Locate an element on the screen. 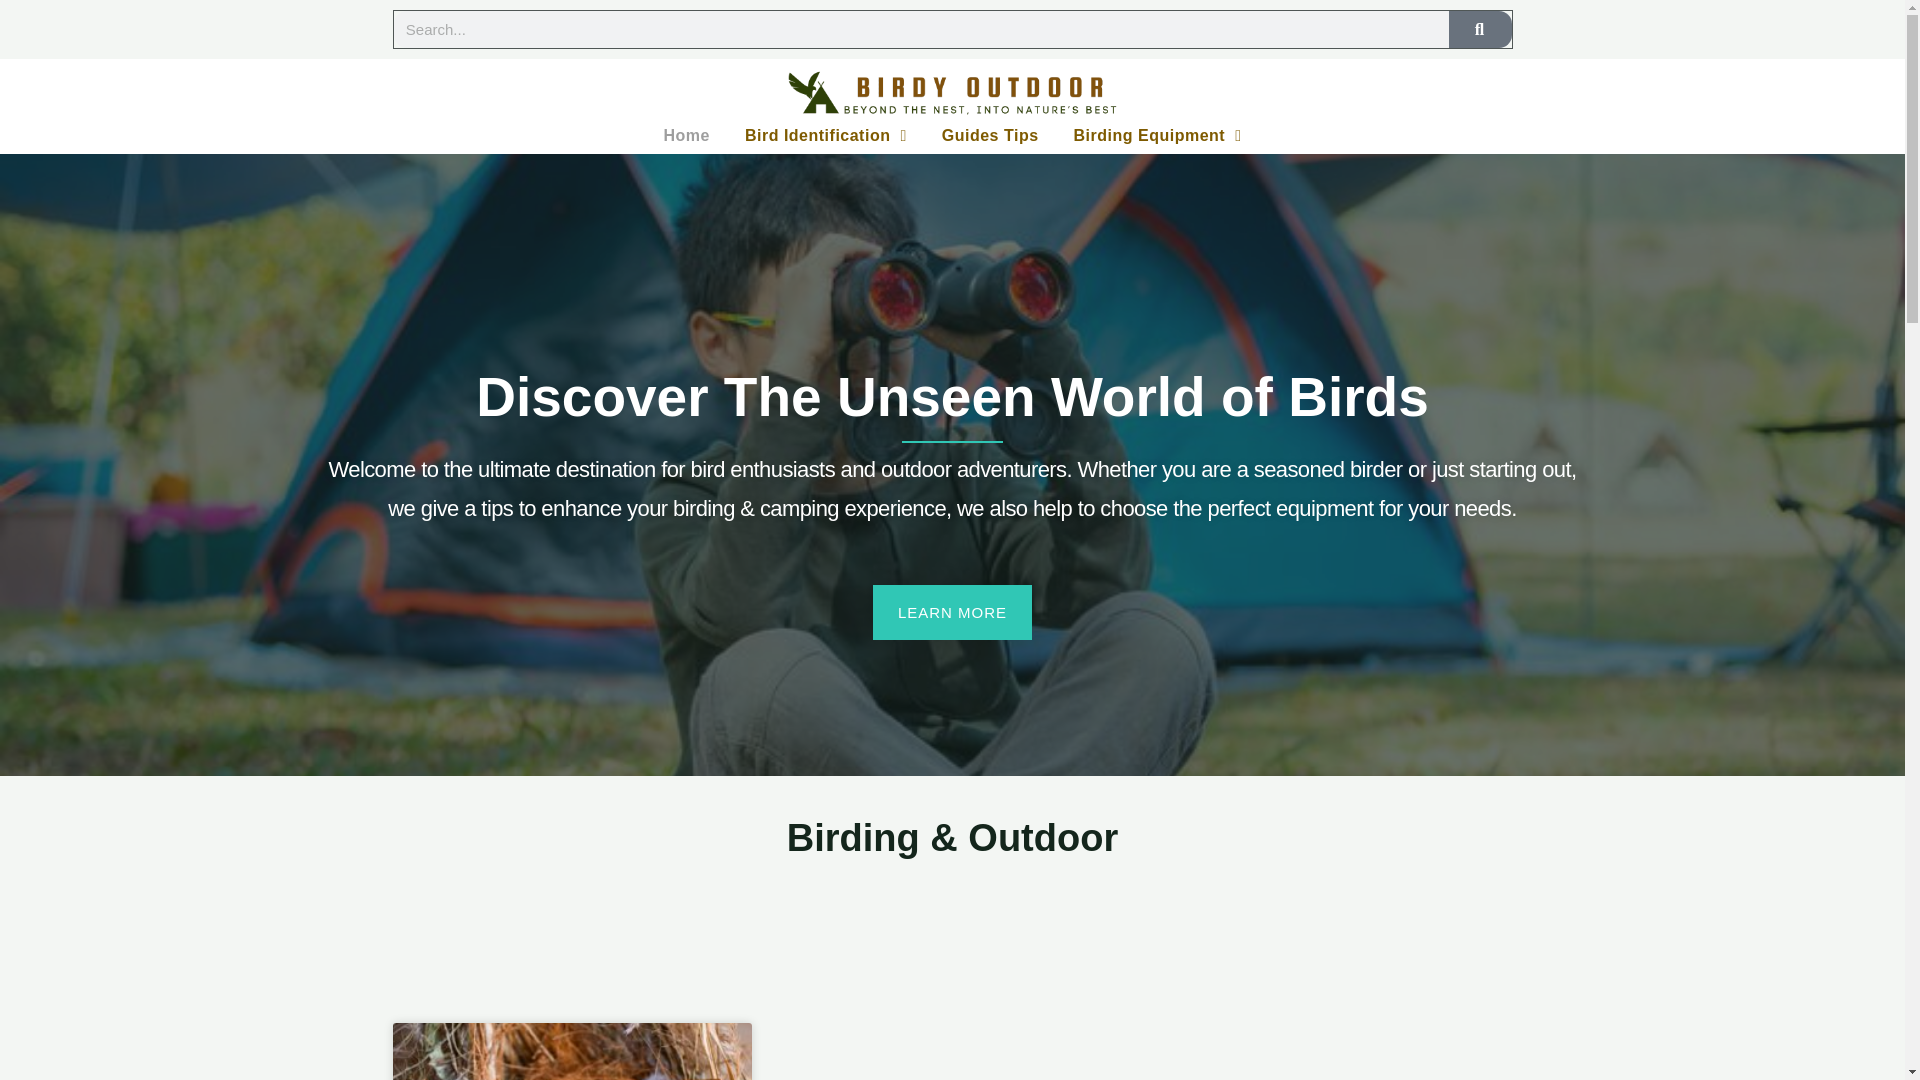  LEARN MORE is located at coordinates (952, 612).